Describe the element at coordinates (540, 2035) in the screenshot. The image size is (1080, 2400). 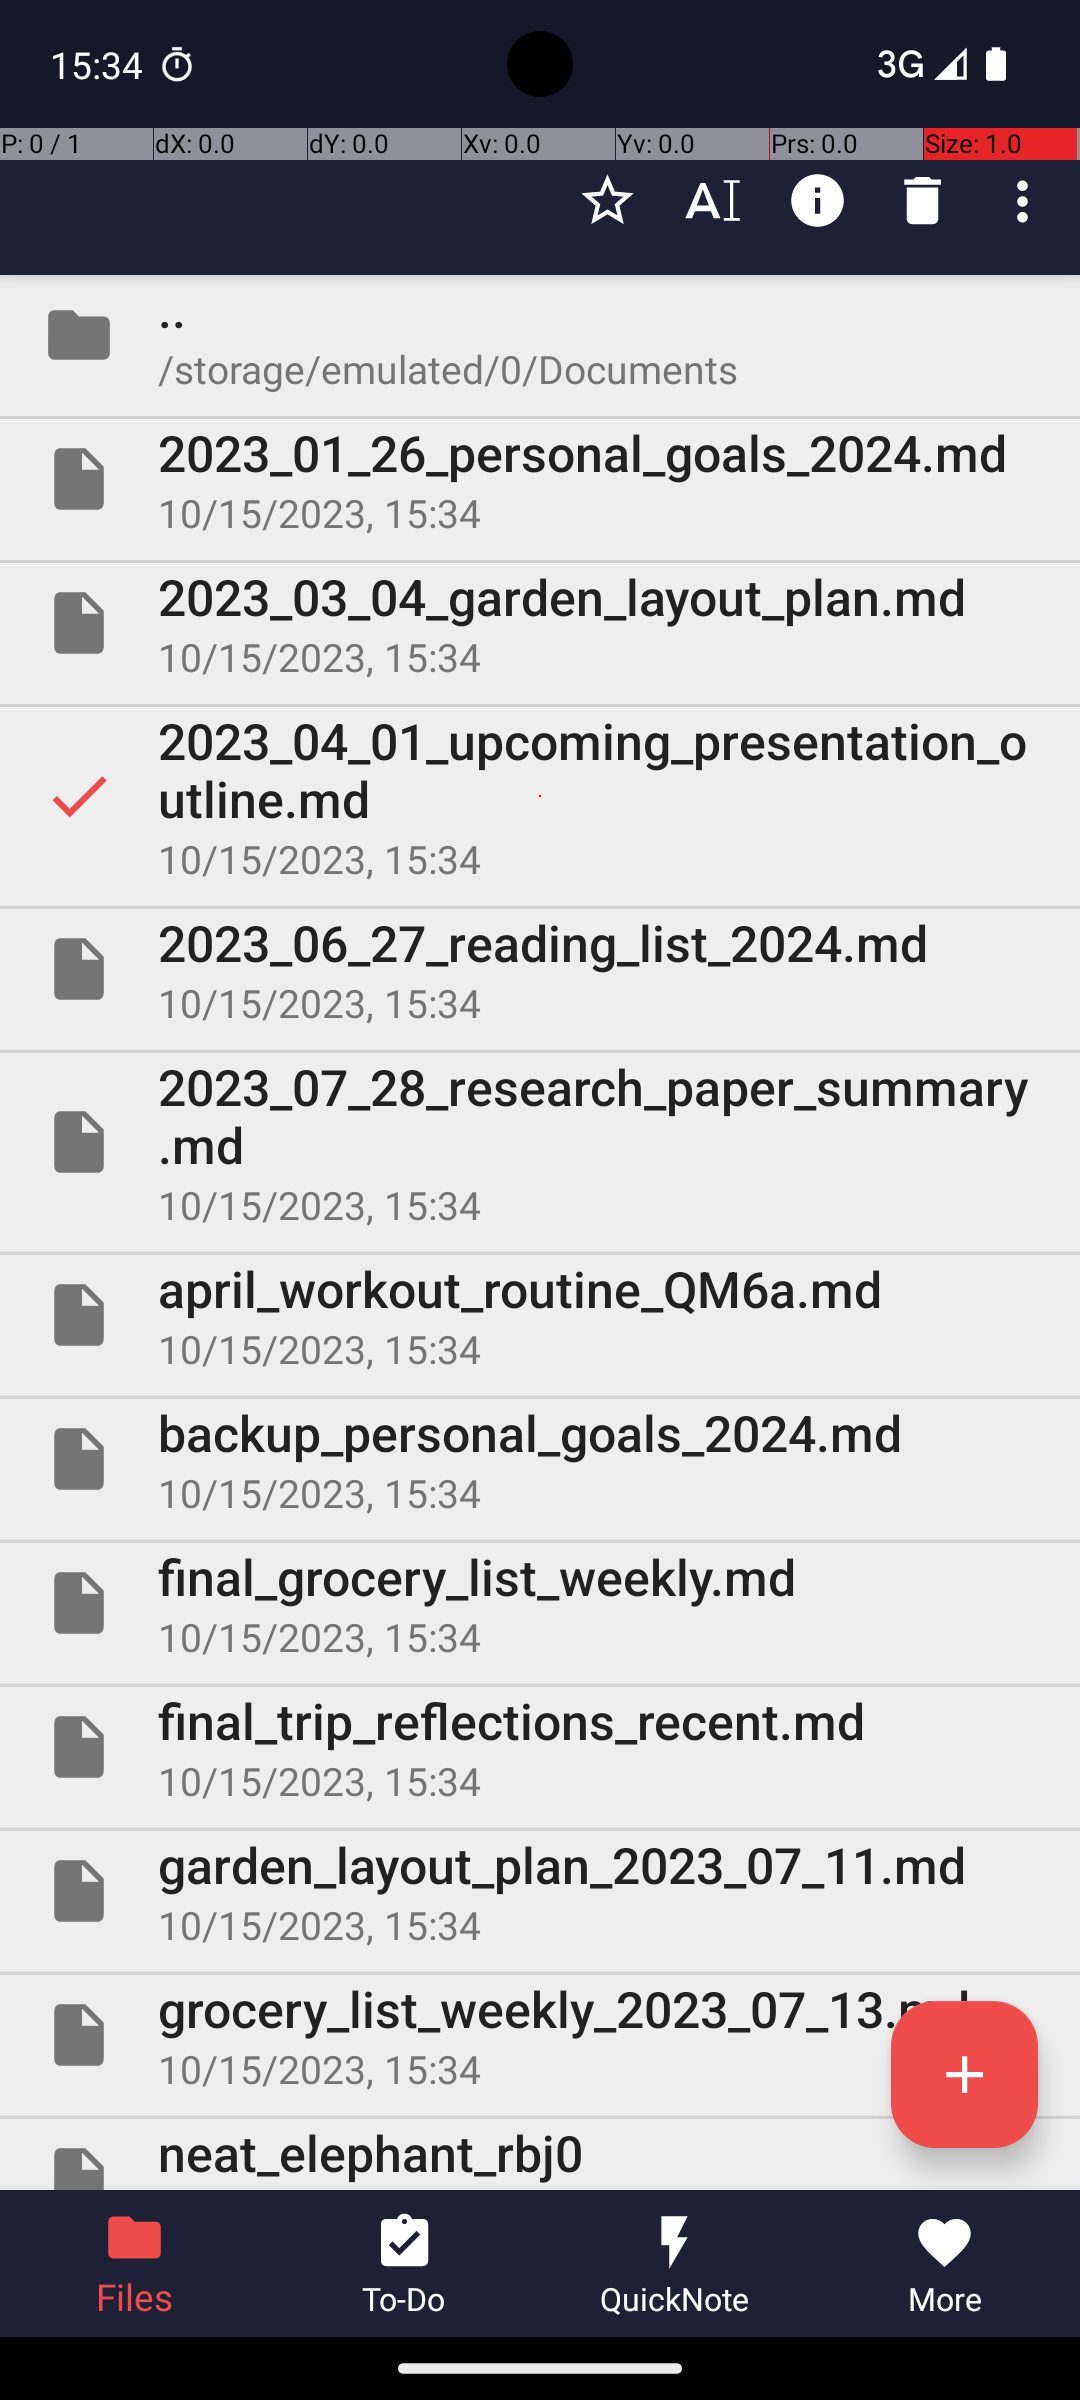
I see `File grocery_list_weekly_2023_07_13.md ` at that location.